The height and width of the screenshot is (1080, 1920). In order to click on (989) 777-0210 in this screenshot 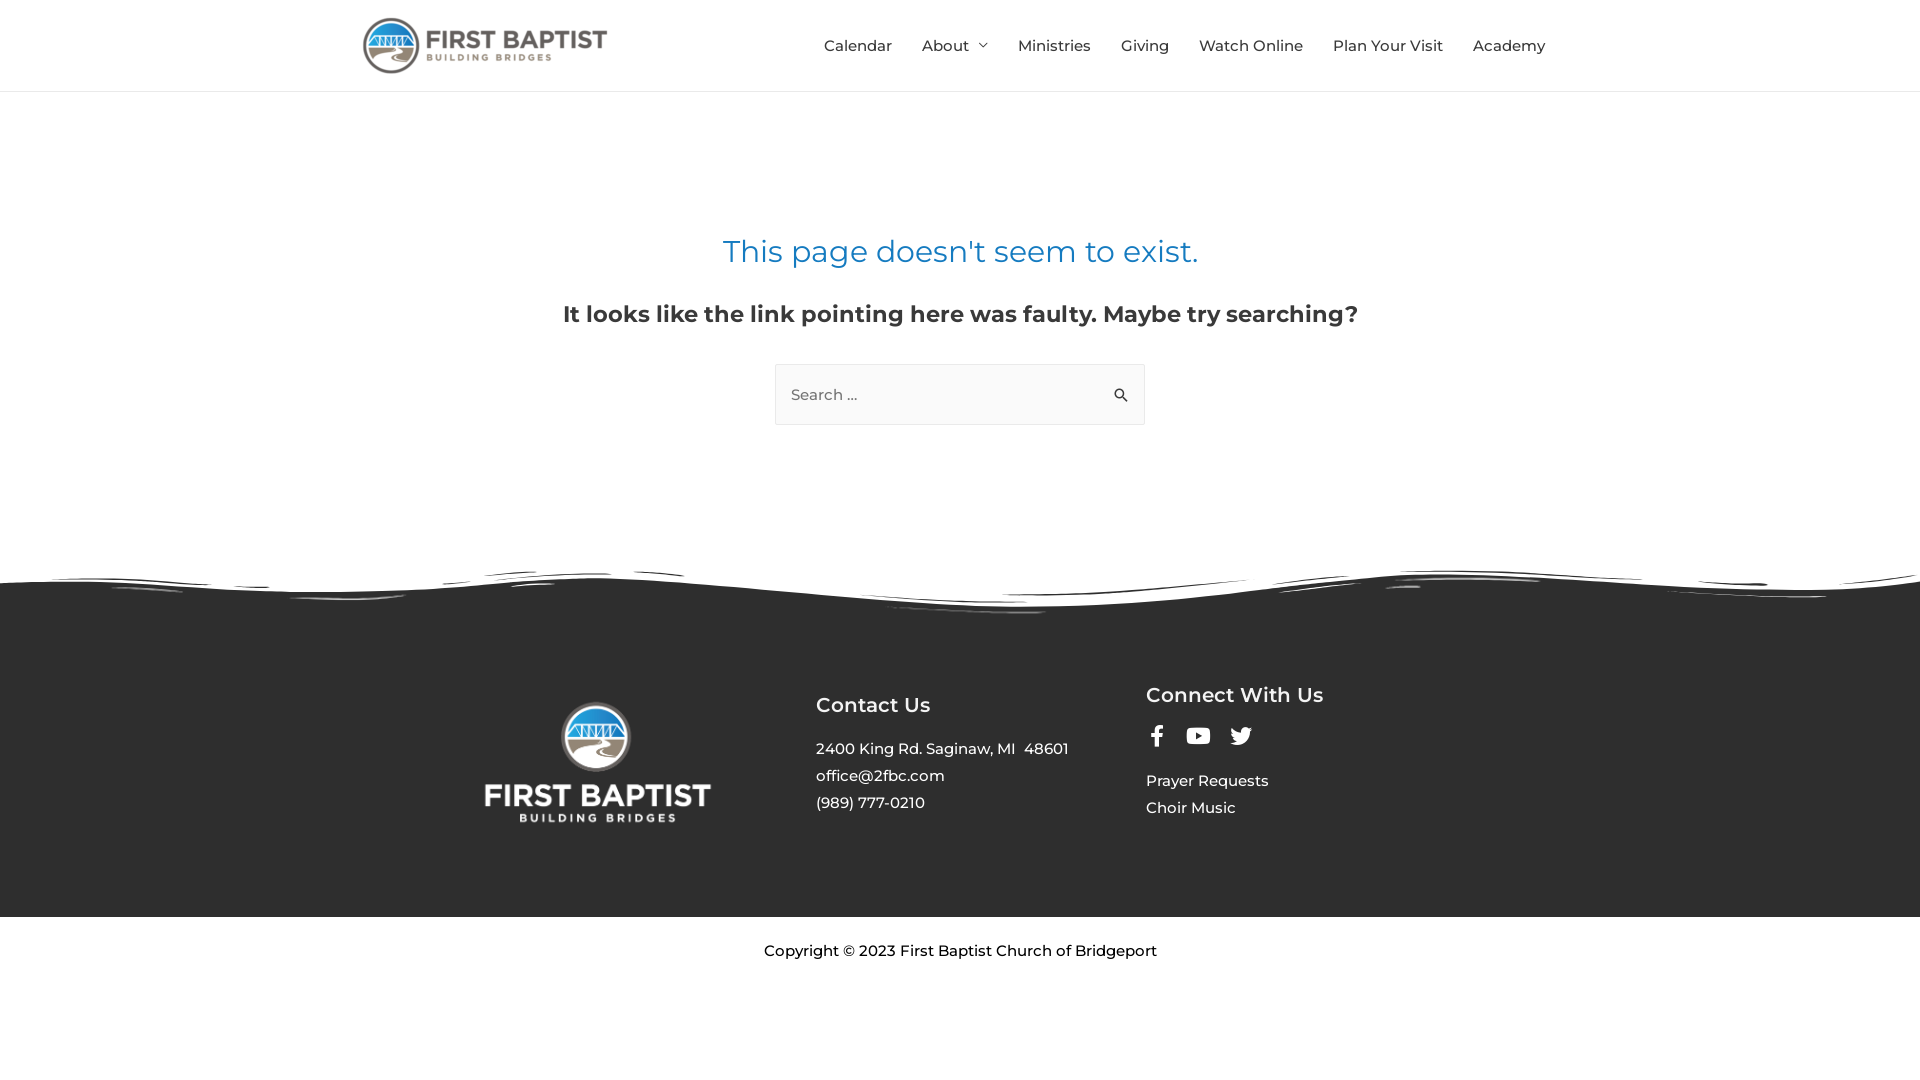, I will do `click(870, 802)`.